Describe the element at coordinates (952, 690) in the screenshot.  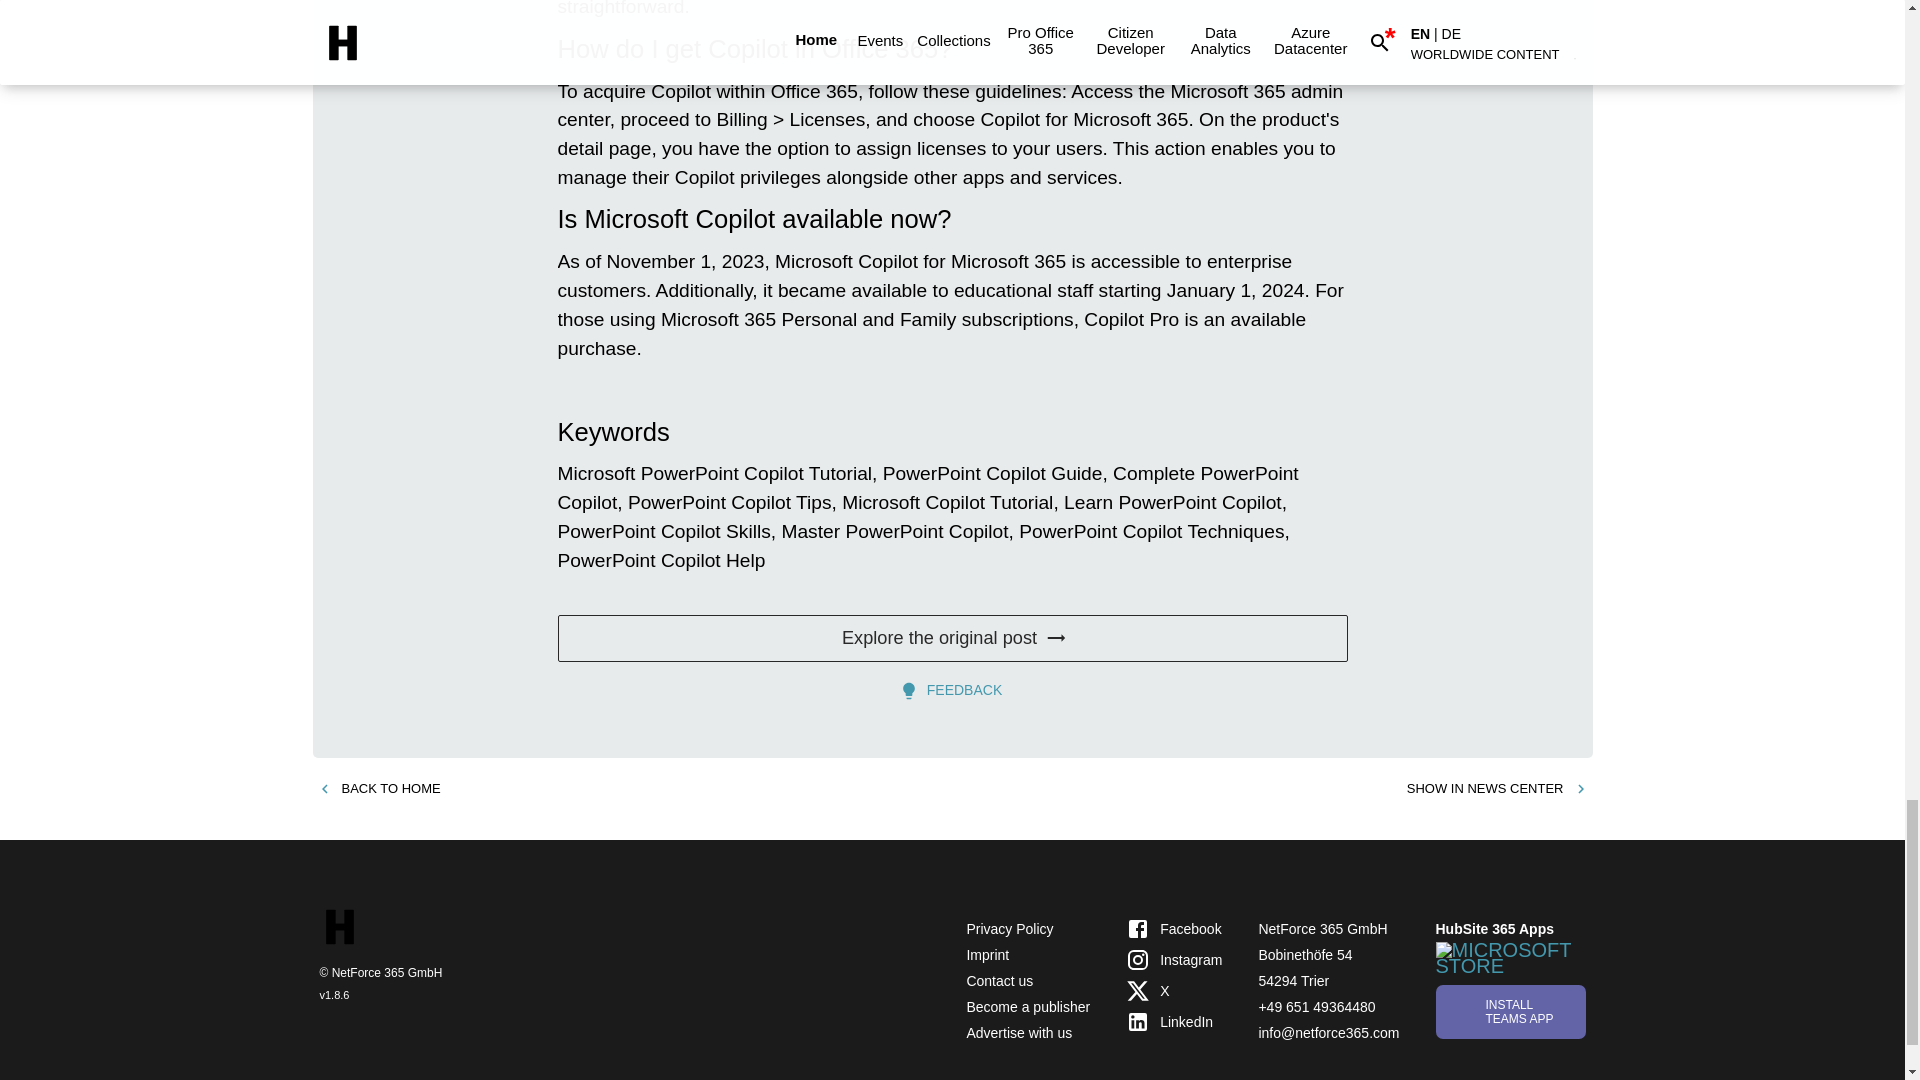
I see `FEEDBACK` at that location.